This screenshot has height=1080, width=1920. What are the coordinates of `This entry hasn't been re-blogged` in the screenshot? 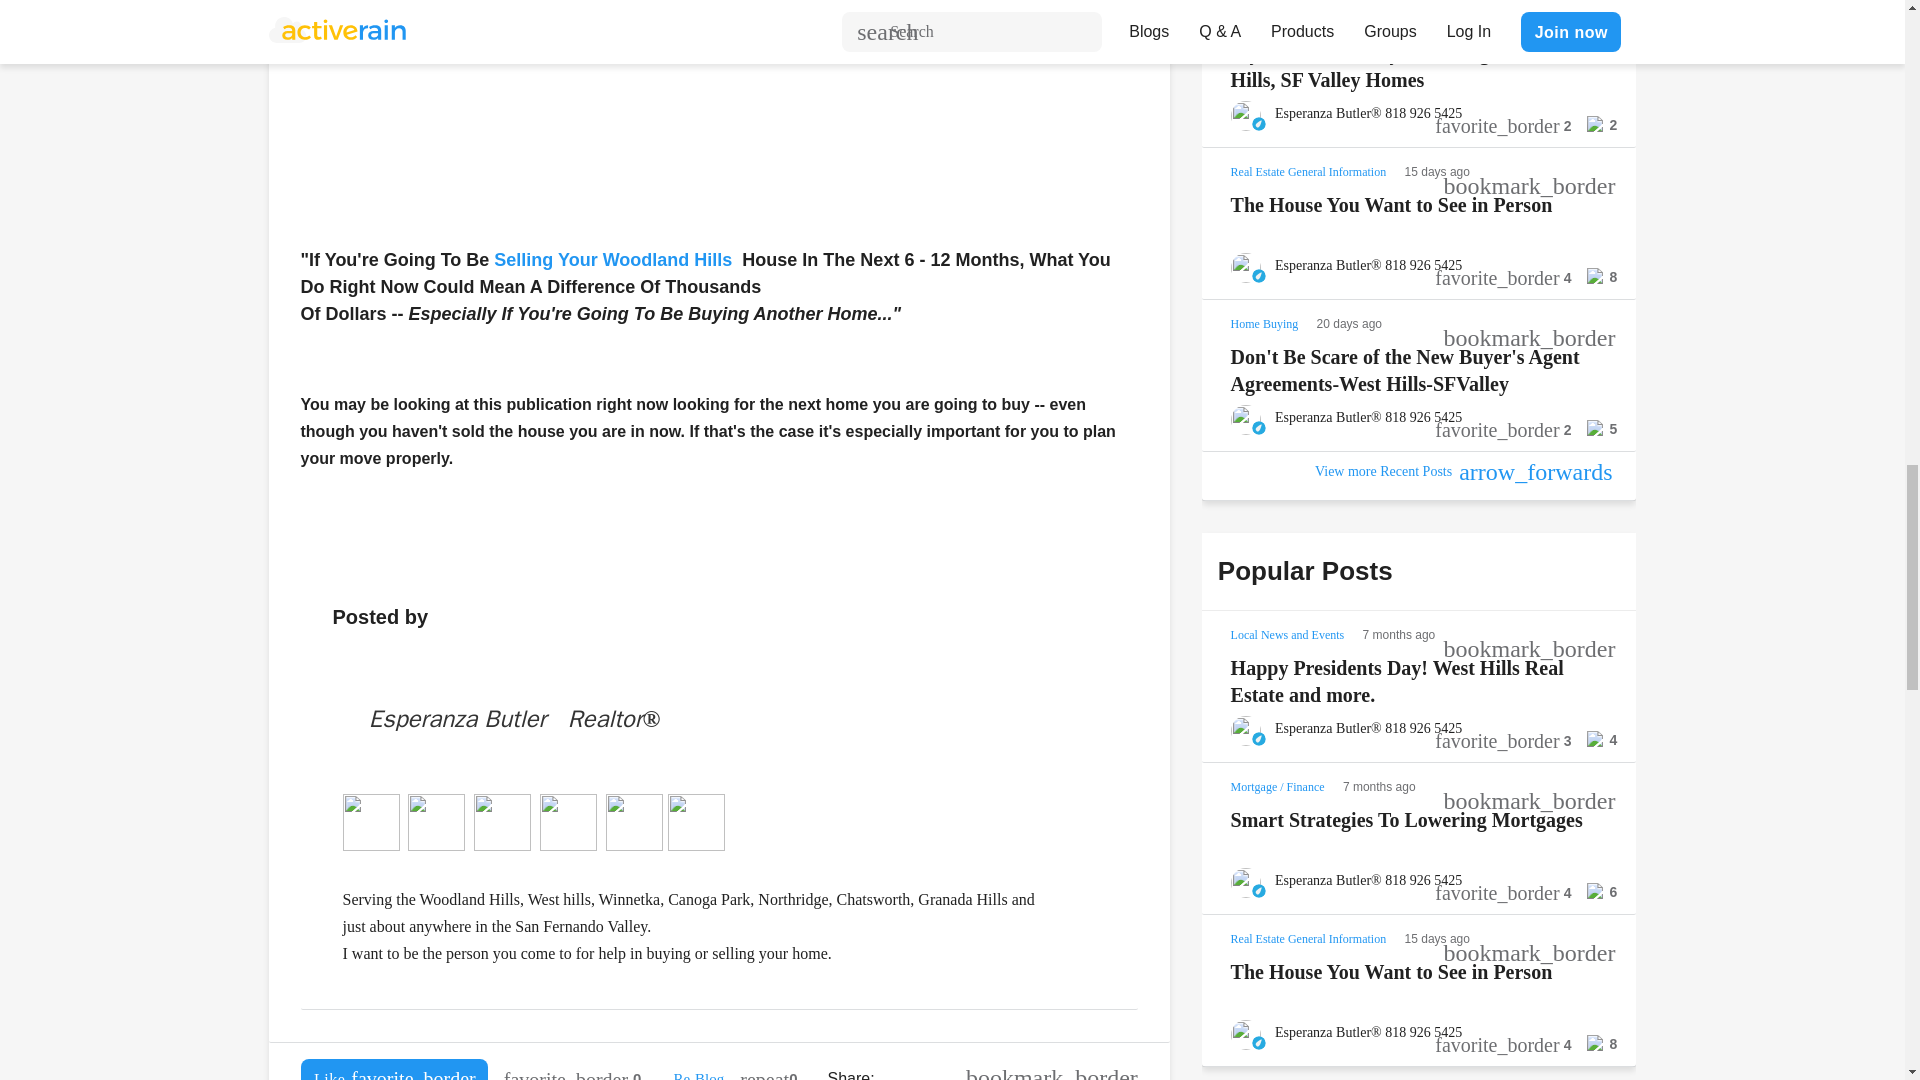 It's located at (768, 1070).